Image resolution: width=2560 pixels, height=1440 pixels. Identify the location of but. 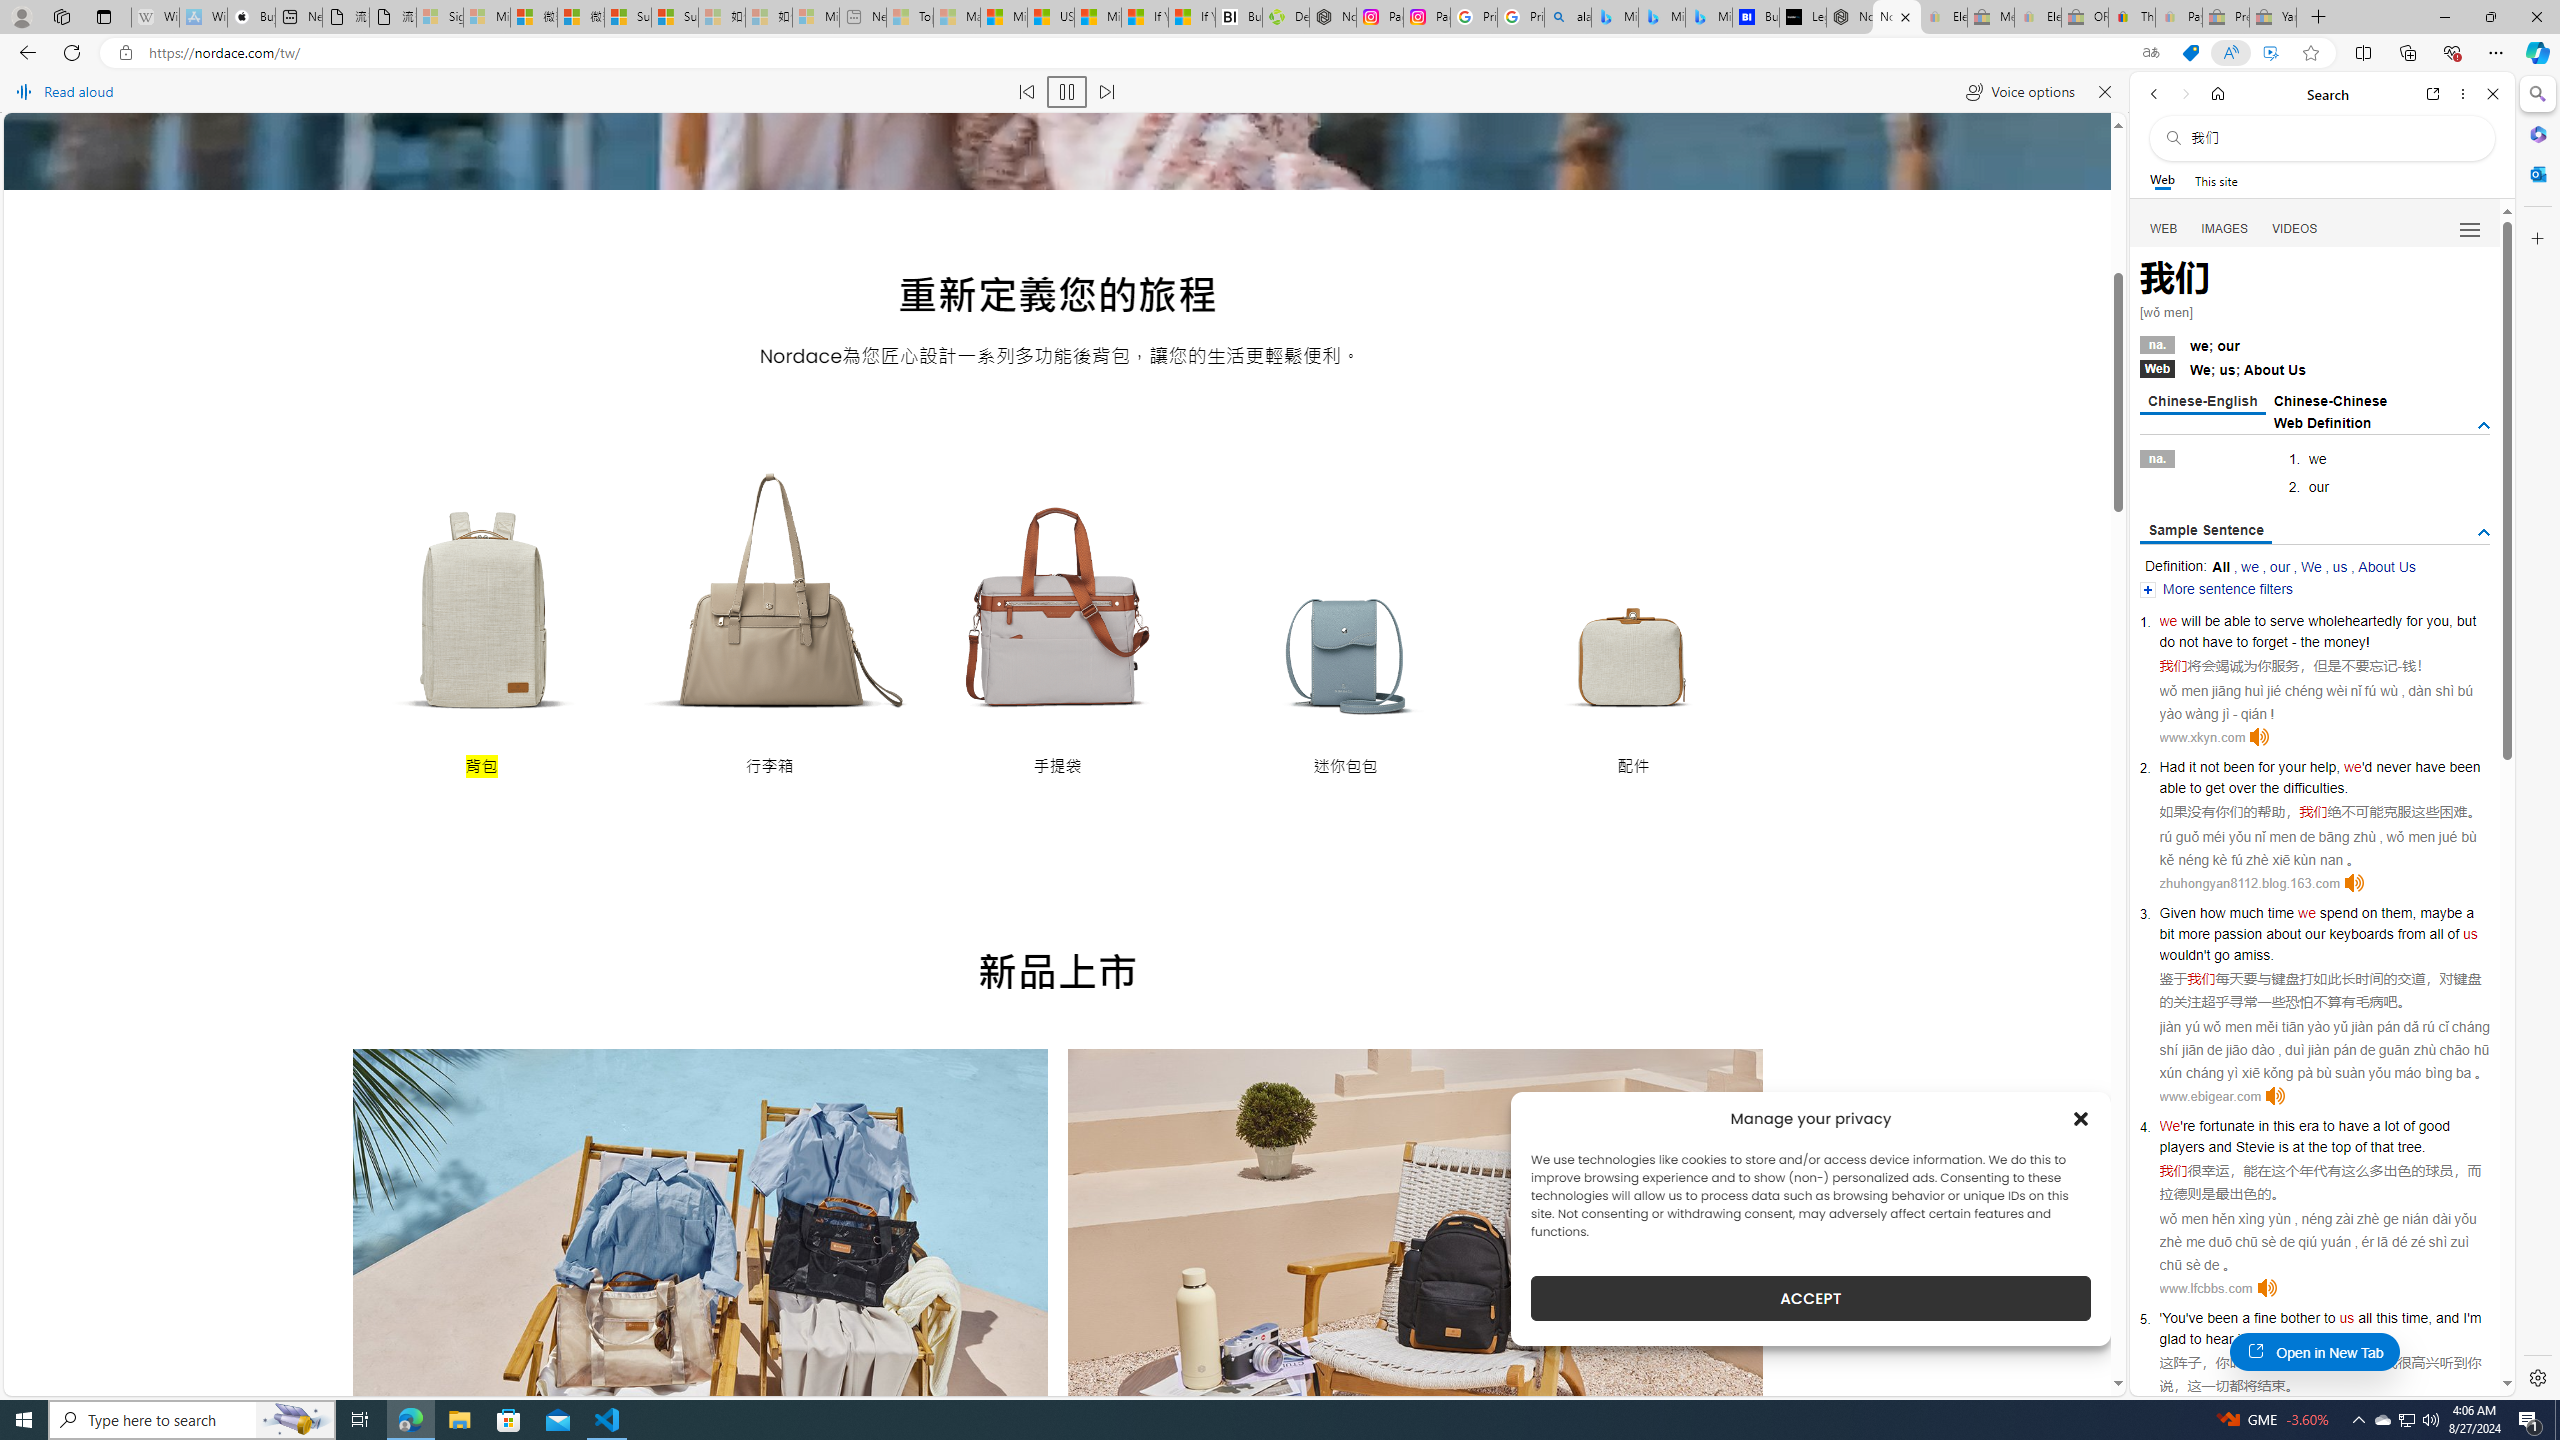
(2466, 621).